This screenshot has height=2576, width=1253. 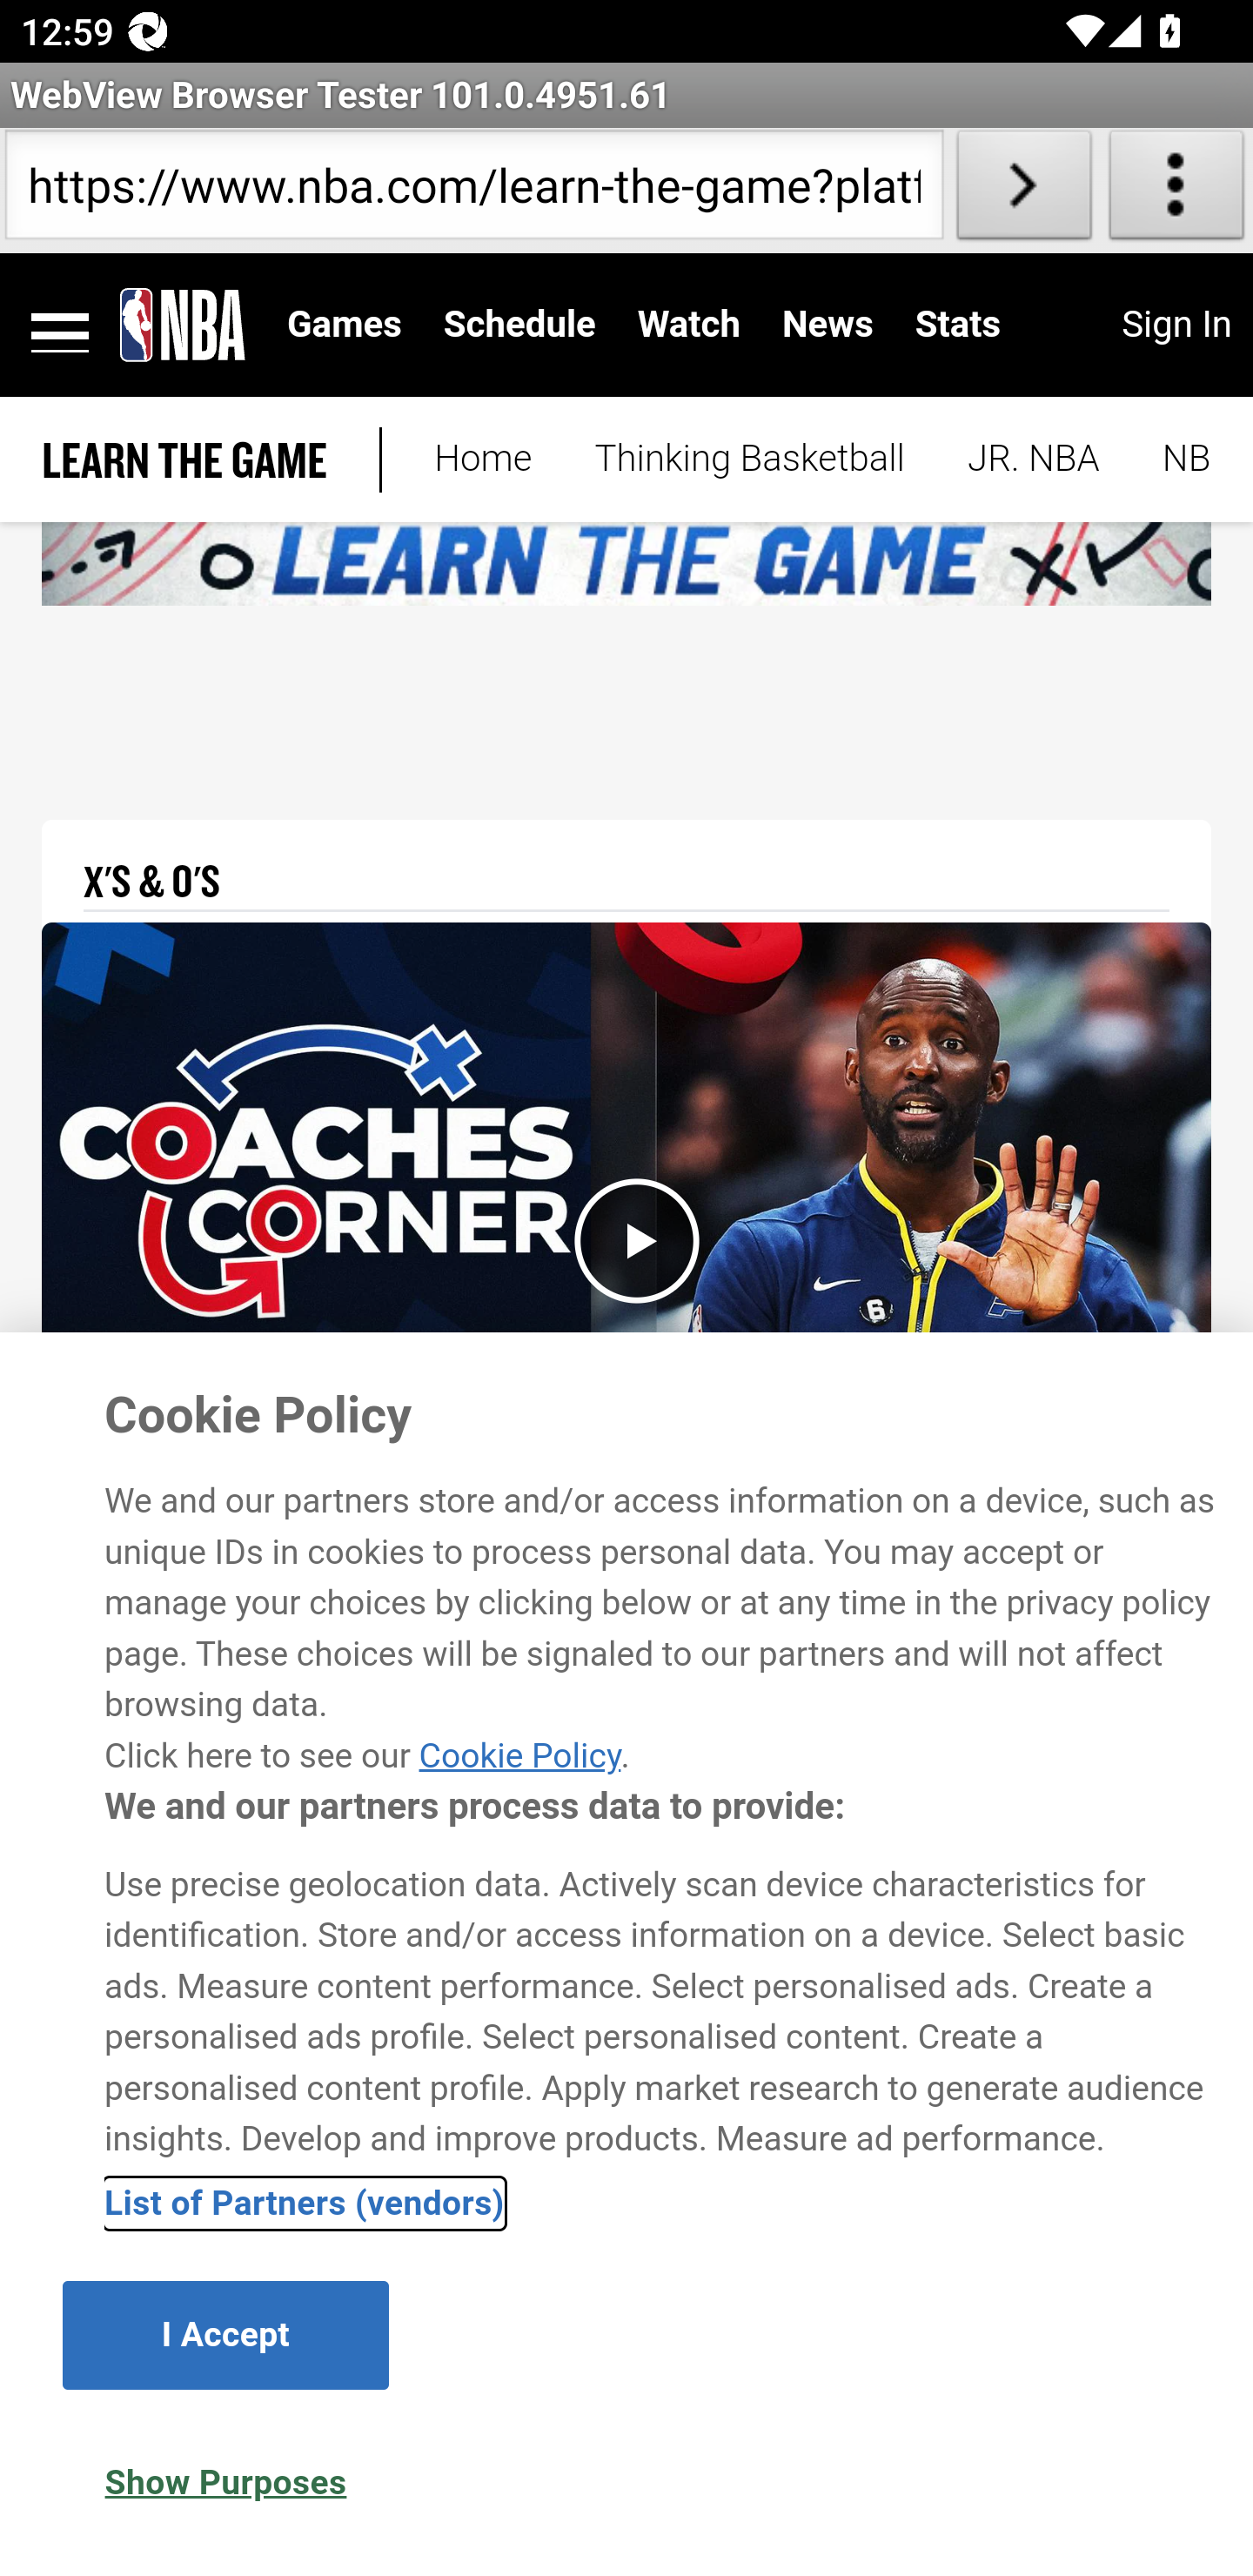 I want to click on Show Purposes, so click(x=225, y=2483).